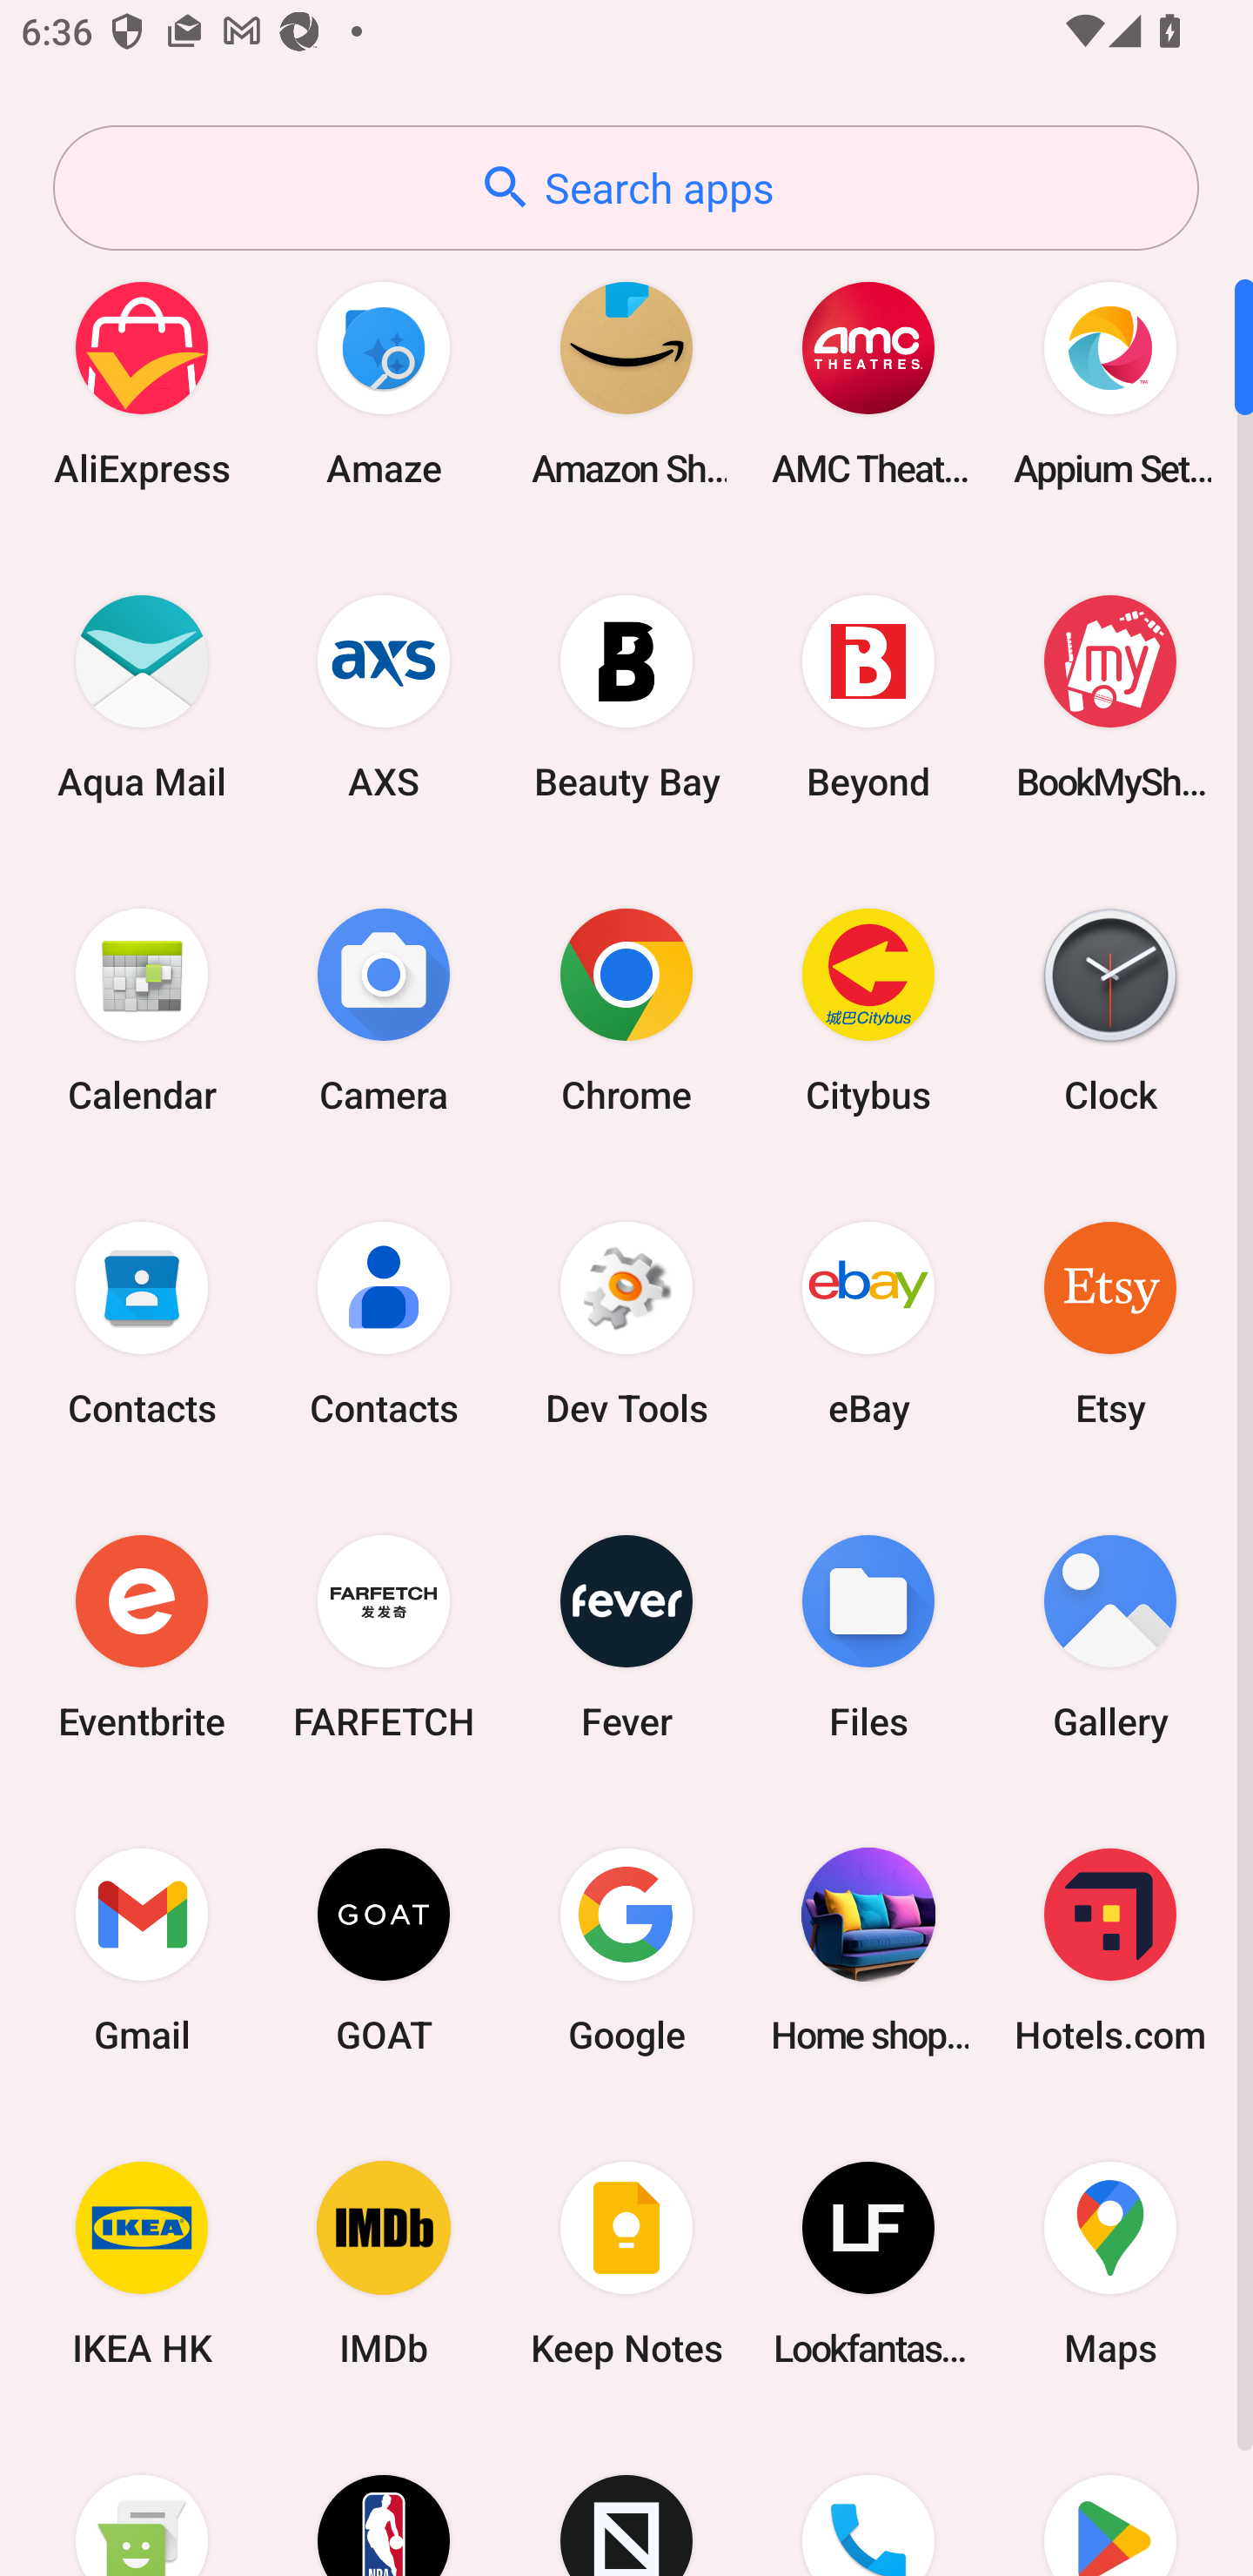  Describe the element at coordinates (384, 1010) in the screenshot. I see `Camera` at that location.